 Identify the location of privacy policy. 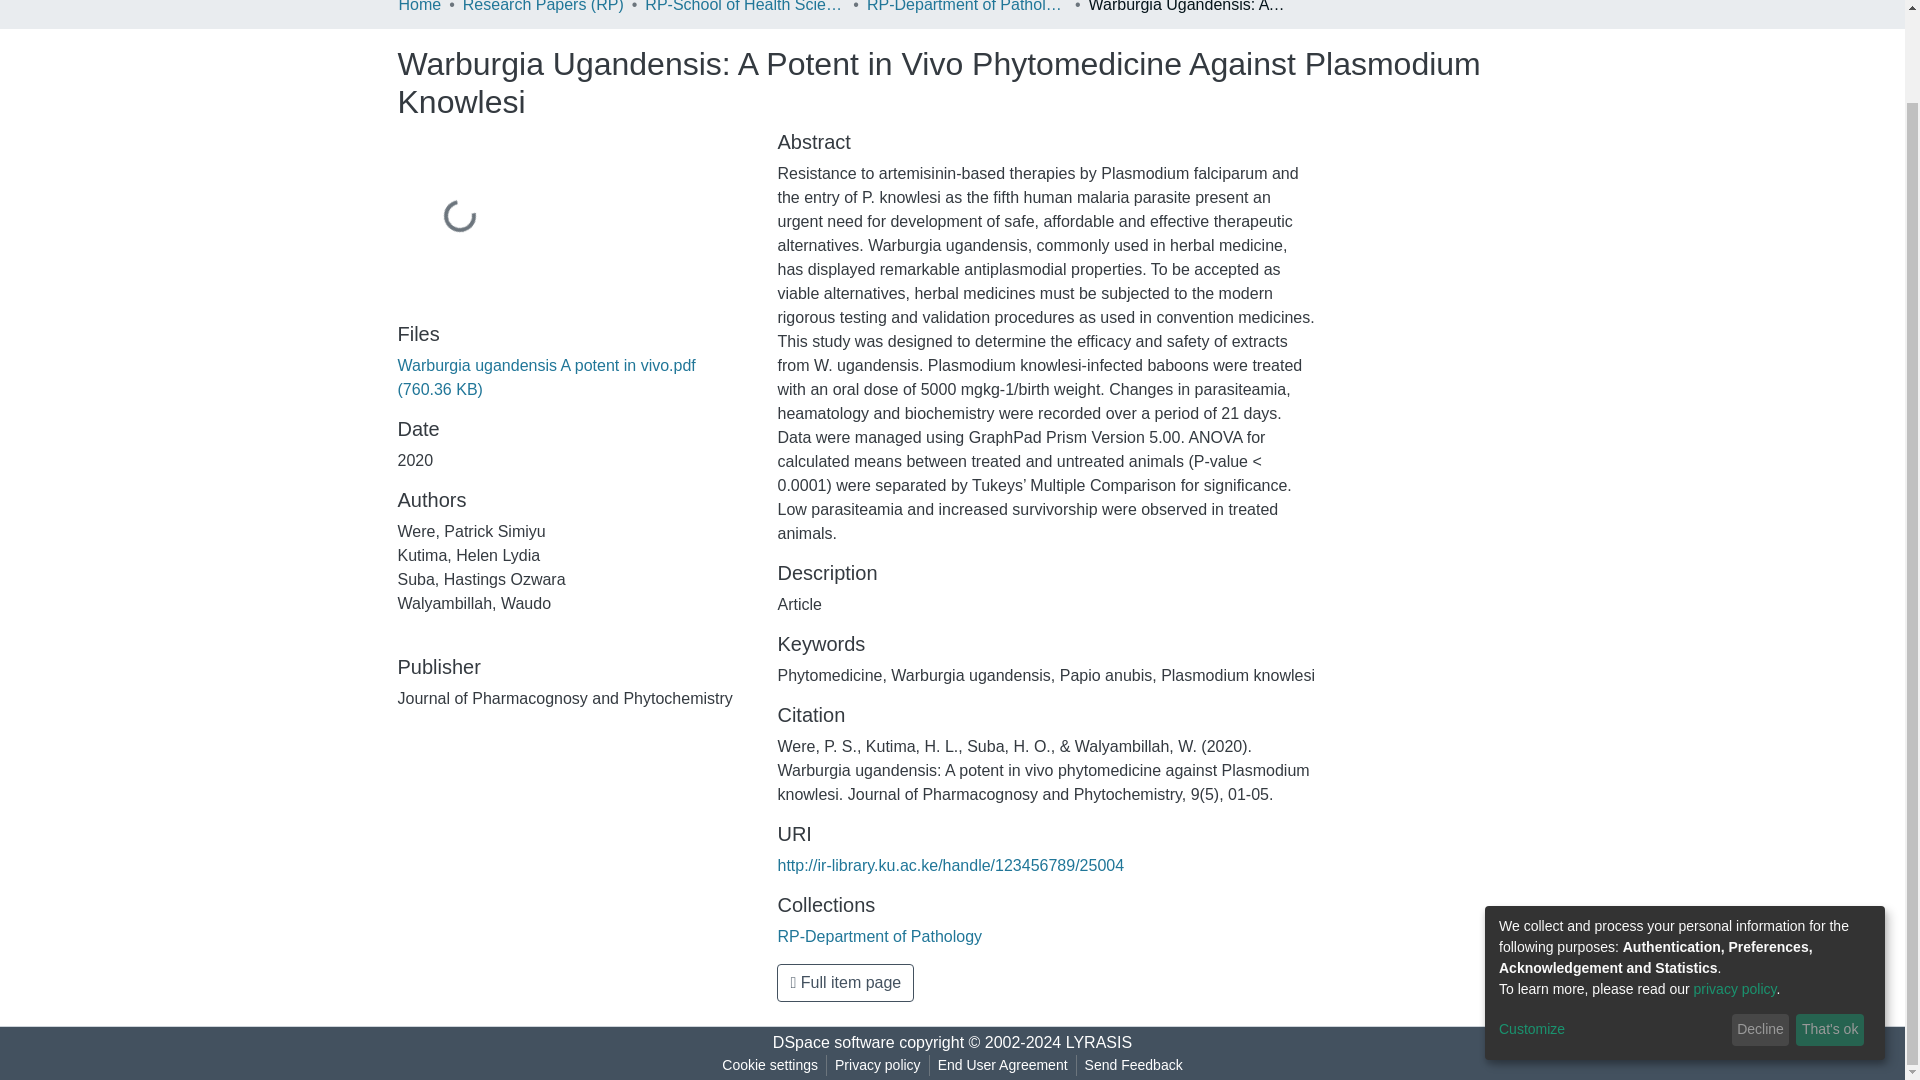
(1735, 890).